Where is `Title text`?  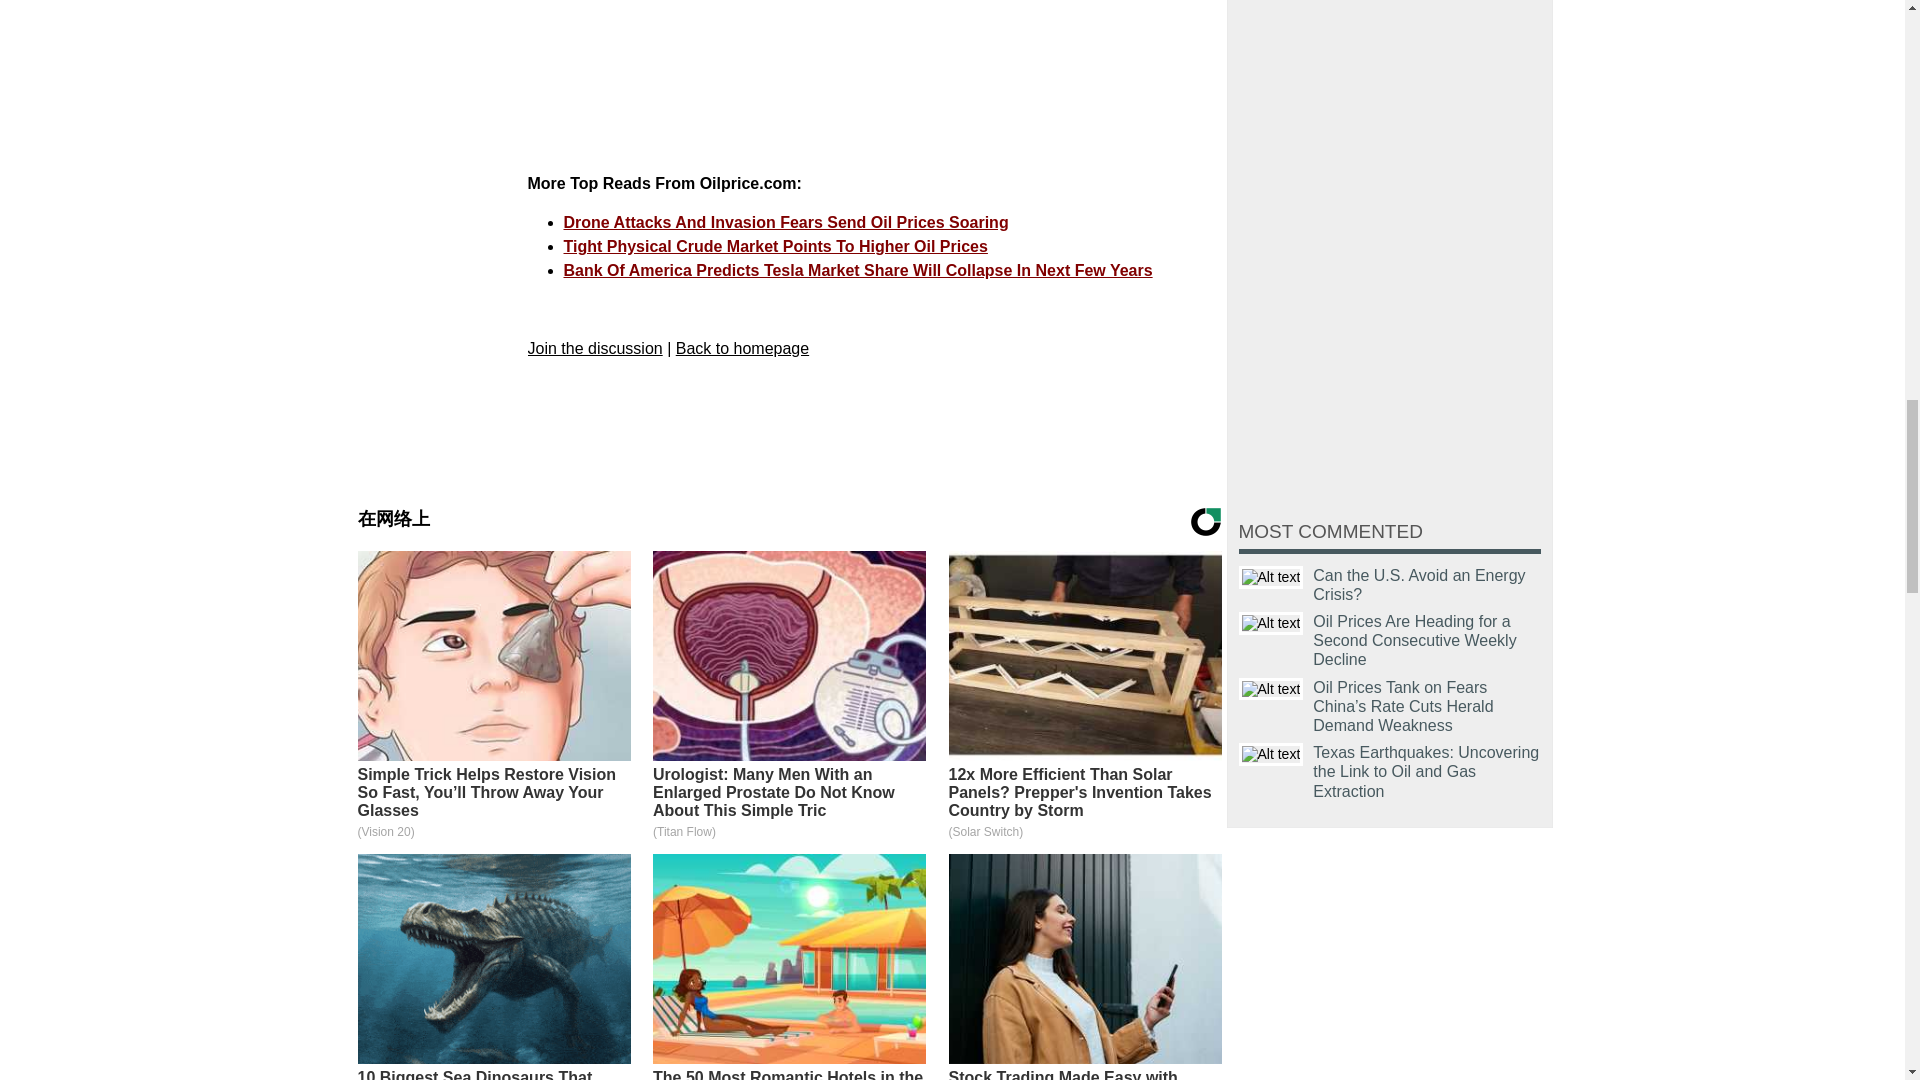 Title text is located at coordinates (1270, 754).